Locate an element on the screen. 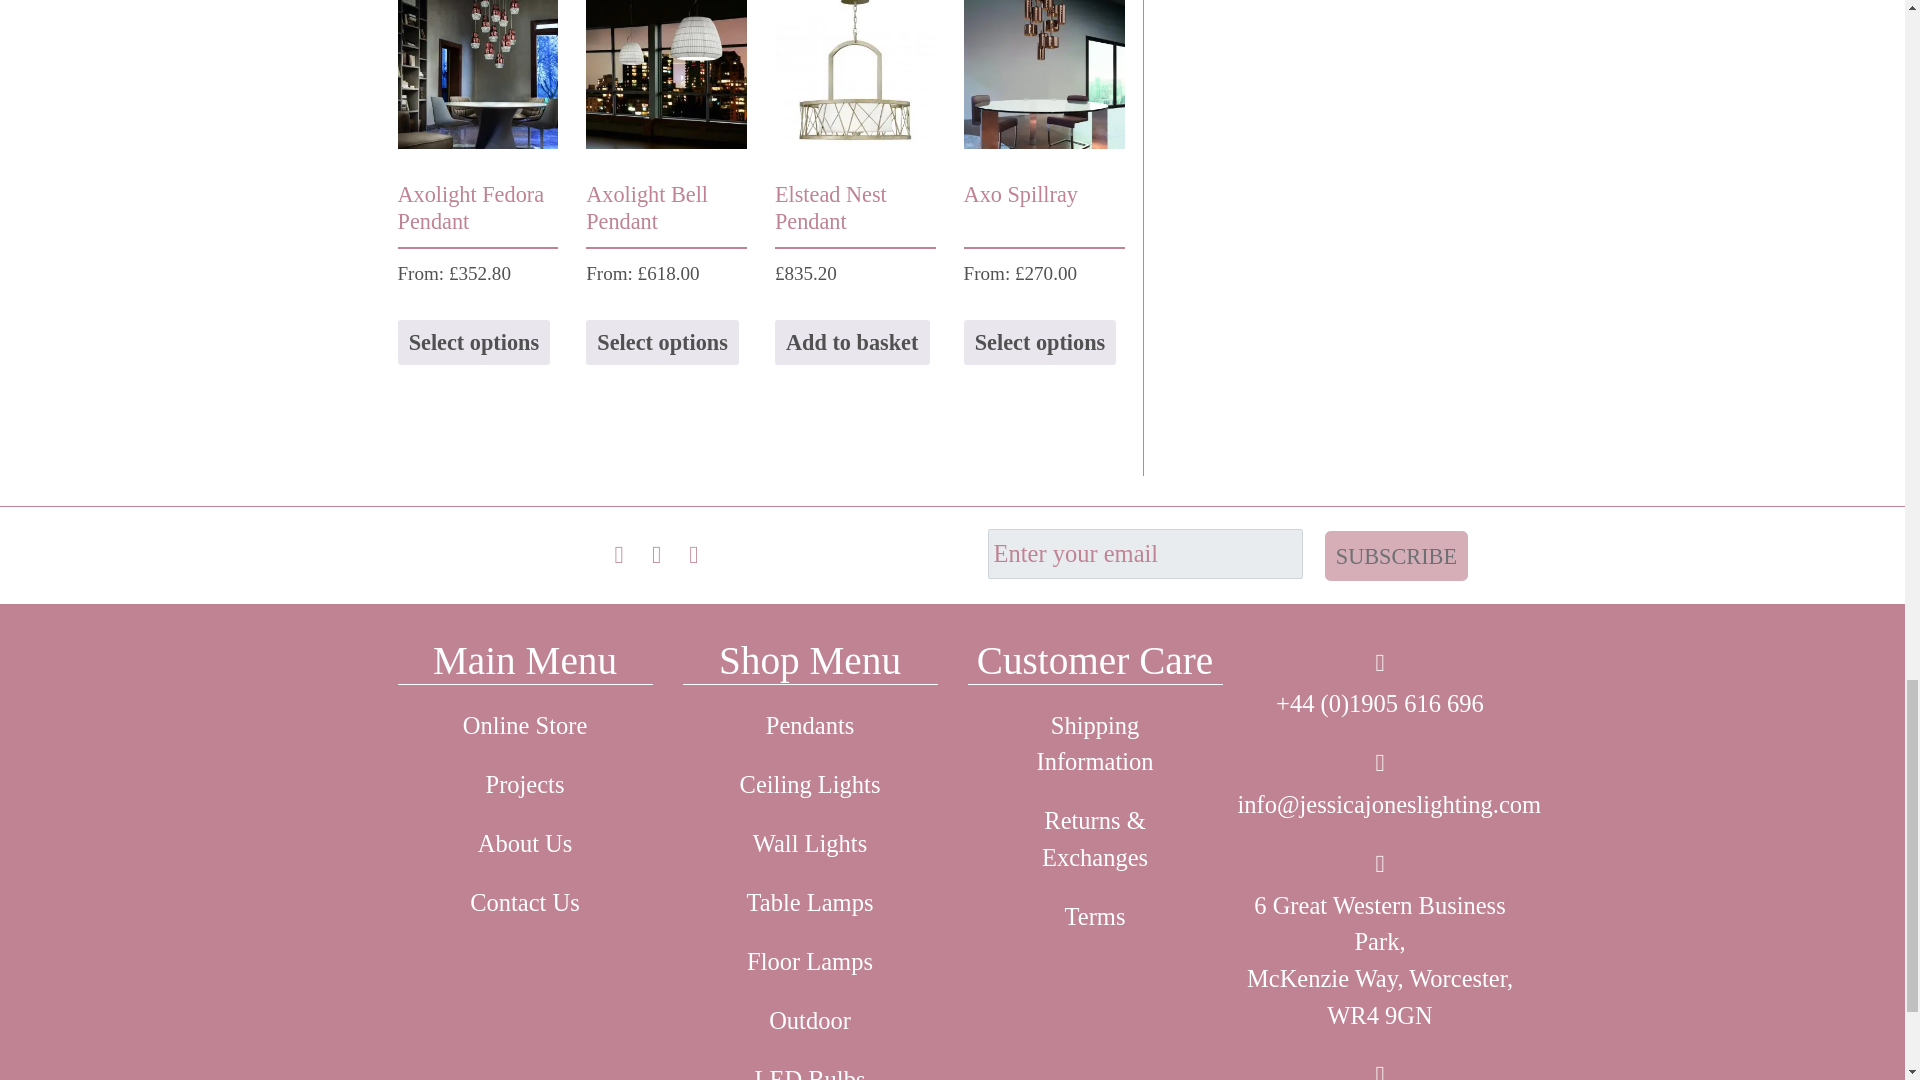 The height and width of the screenshot is (1080, 1920). Projects is located at coordinates (524, 786).